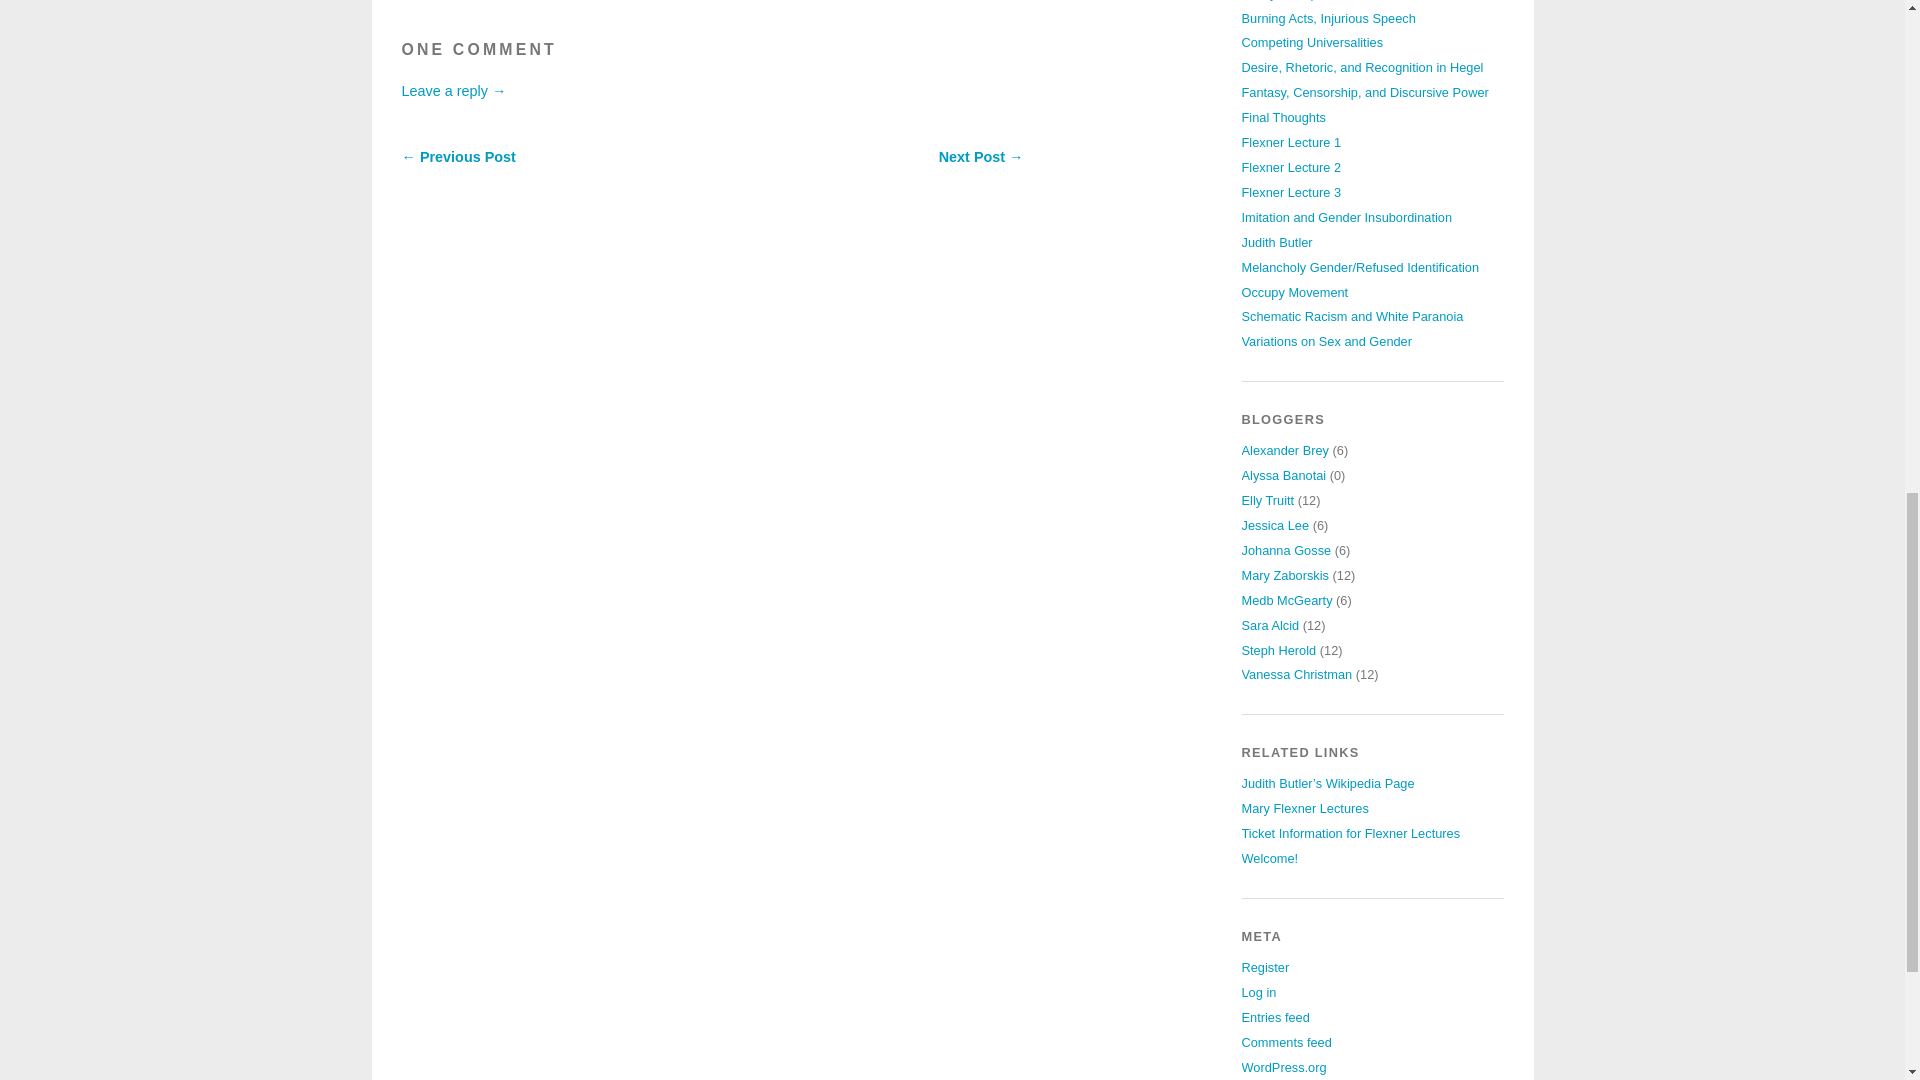  I want to click on Posts by Alyssa Banotai, so click(1284, 474).